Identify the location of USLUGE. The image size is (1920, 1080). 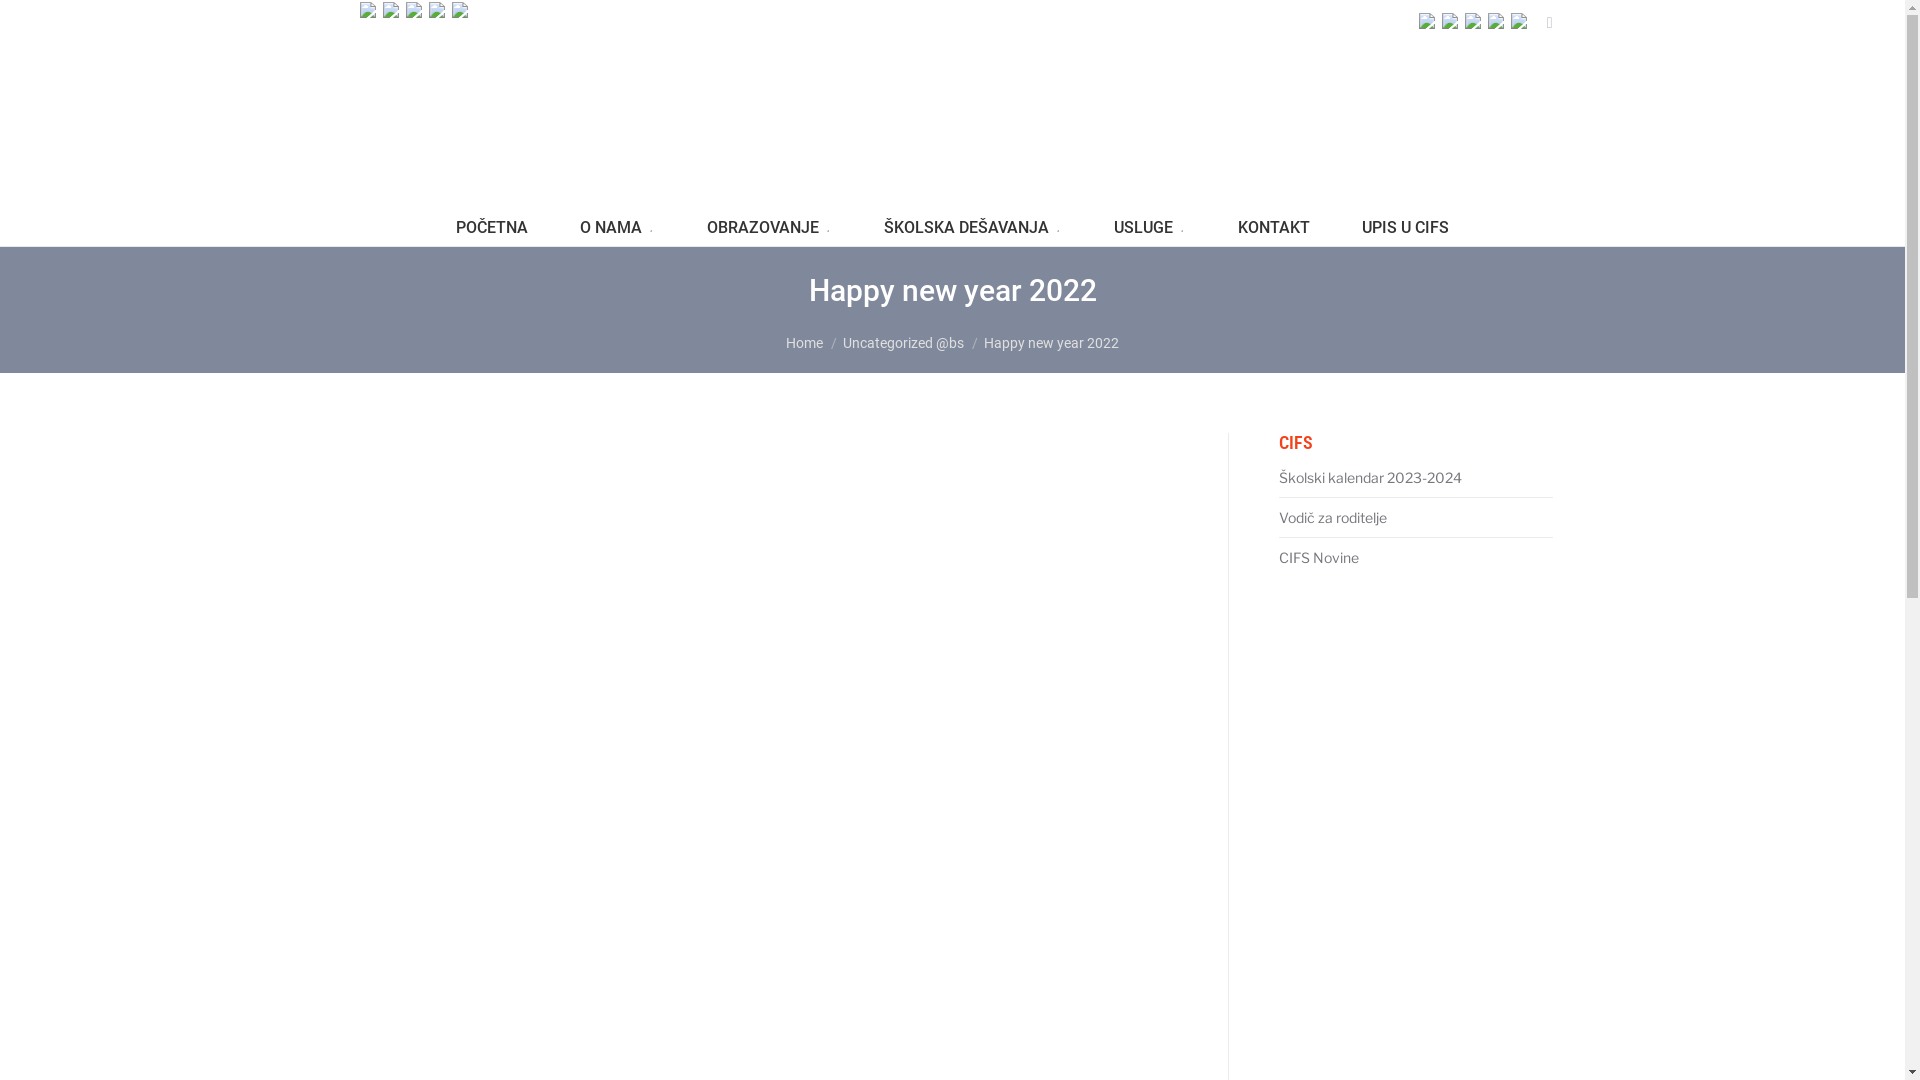
(1150, 231).